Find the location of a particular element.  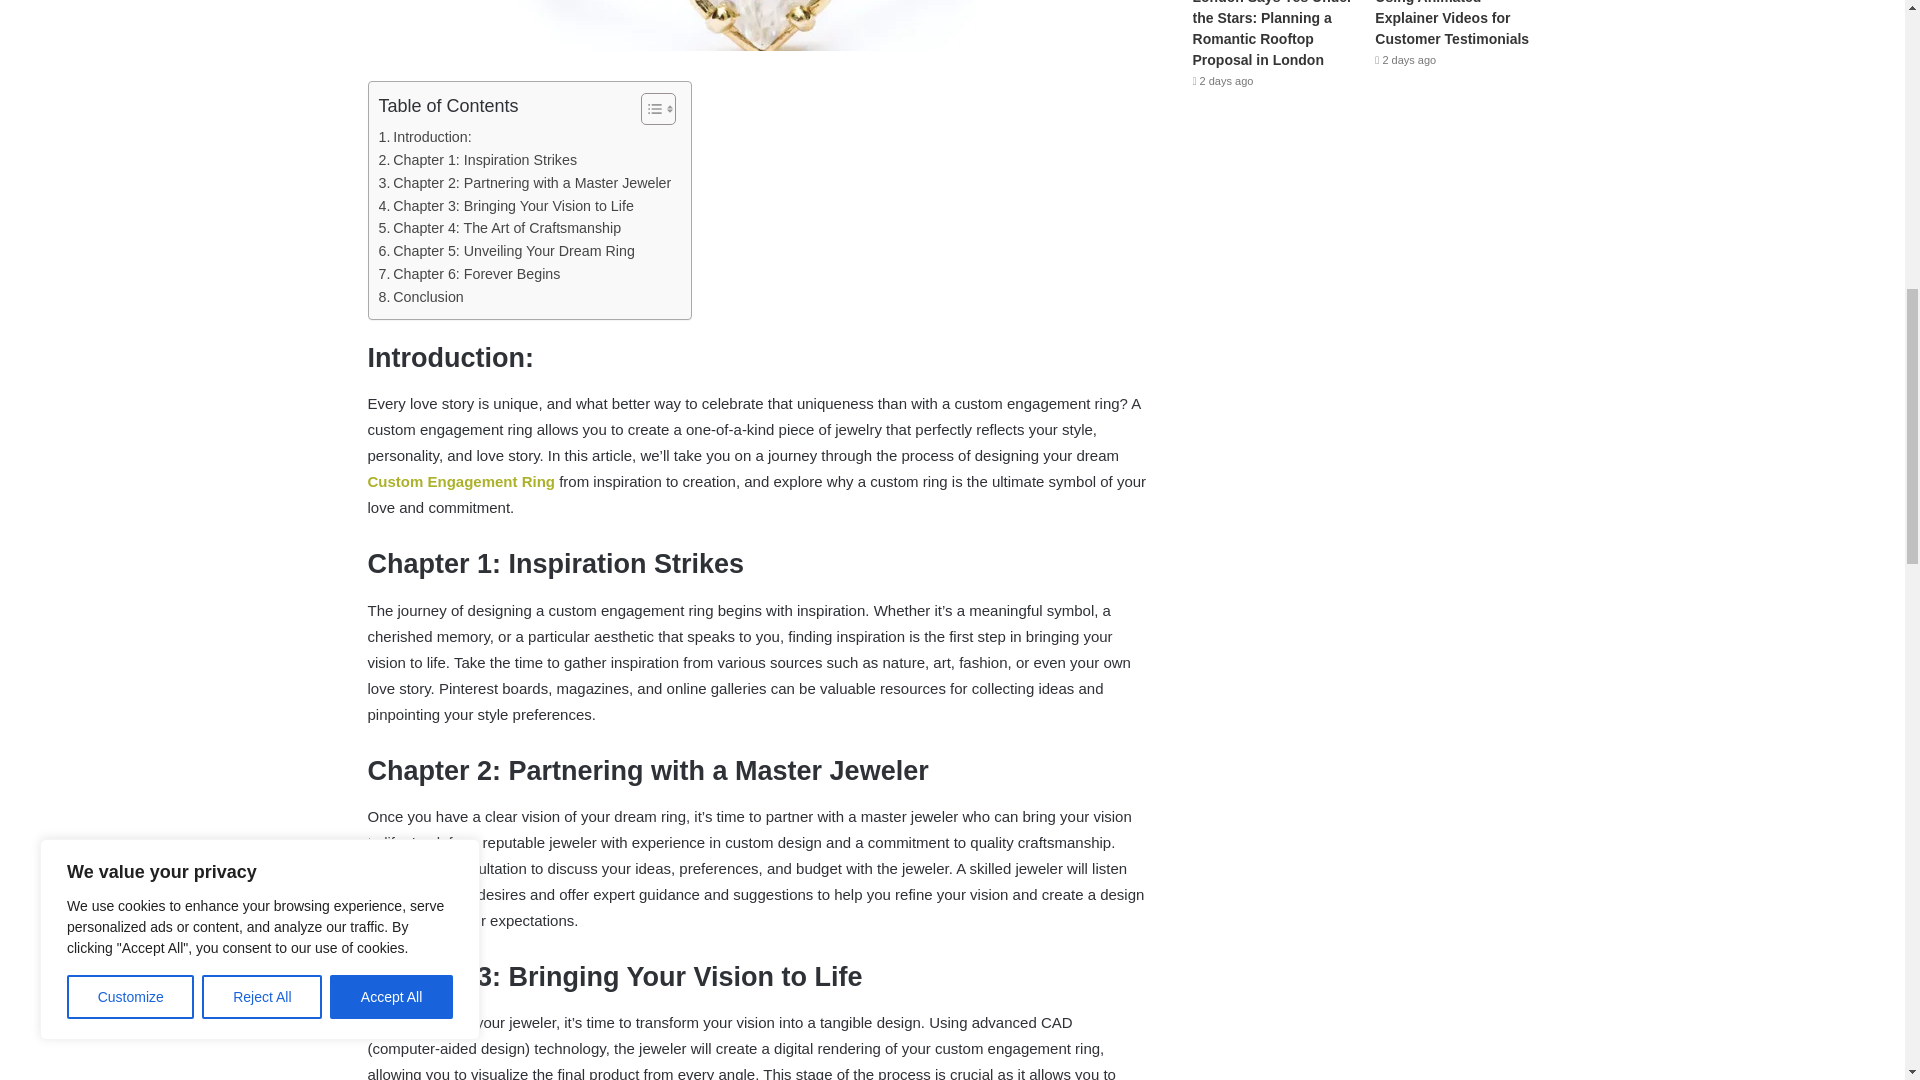

Introduction: is located at coordinates (424, 138).